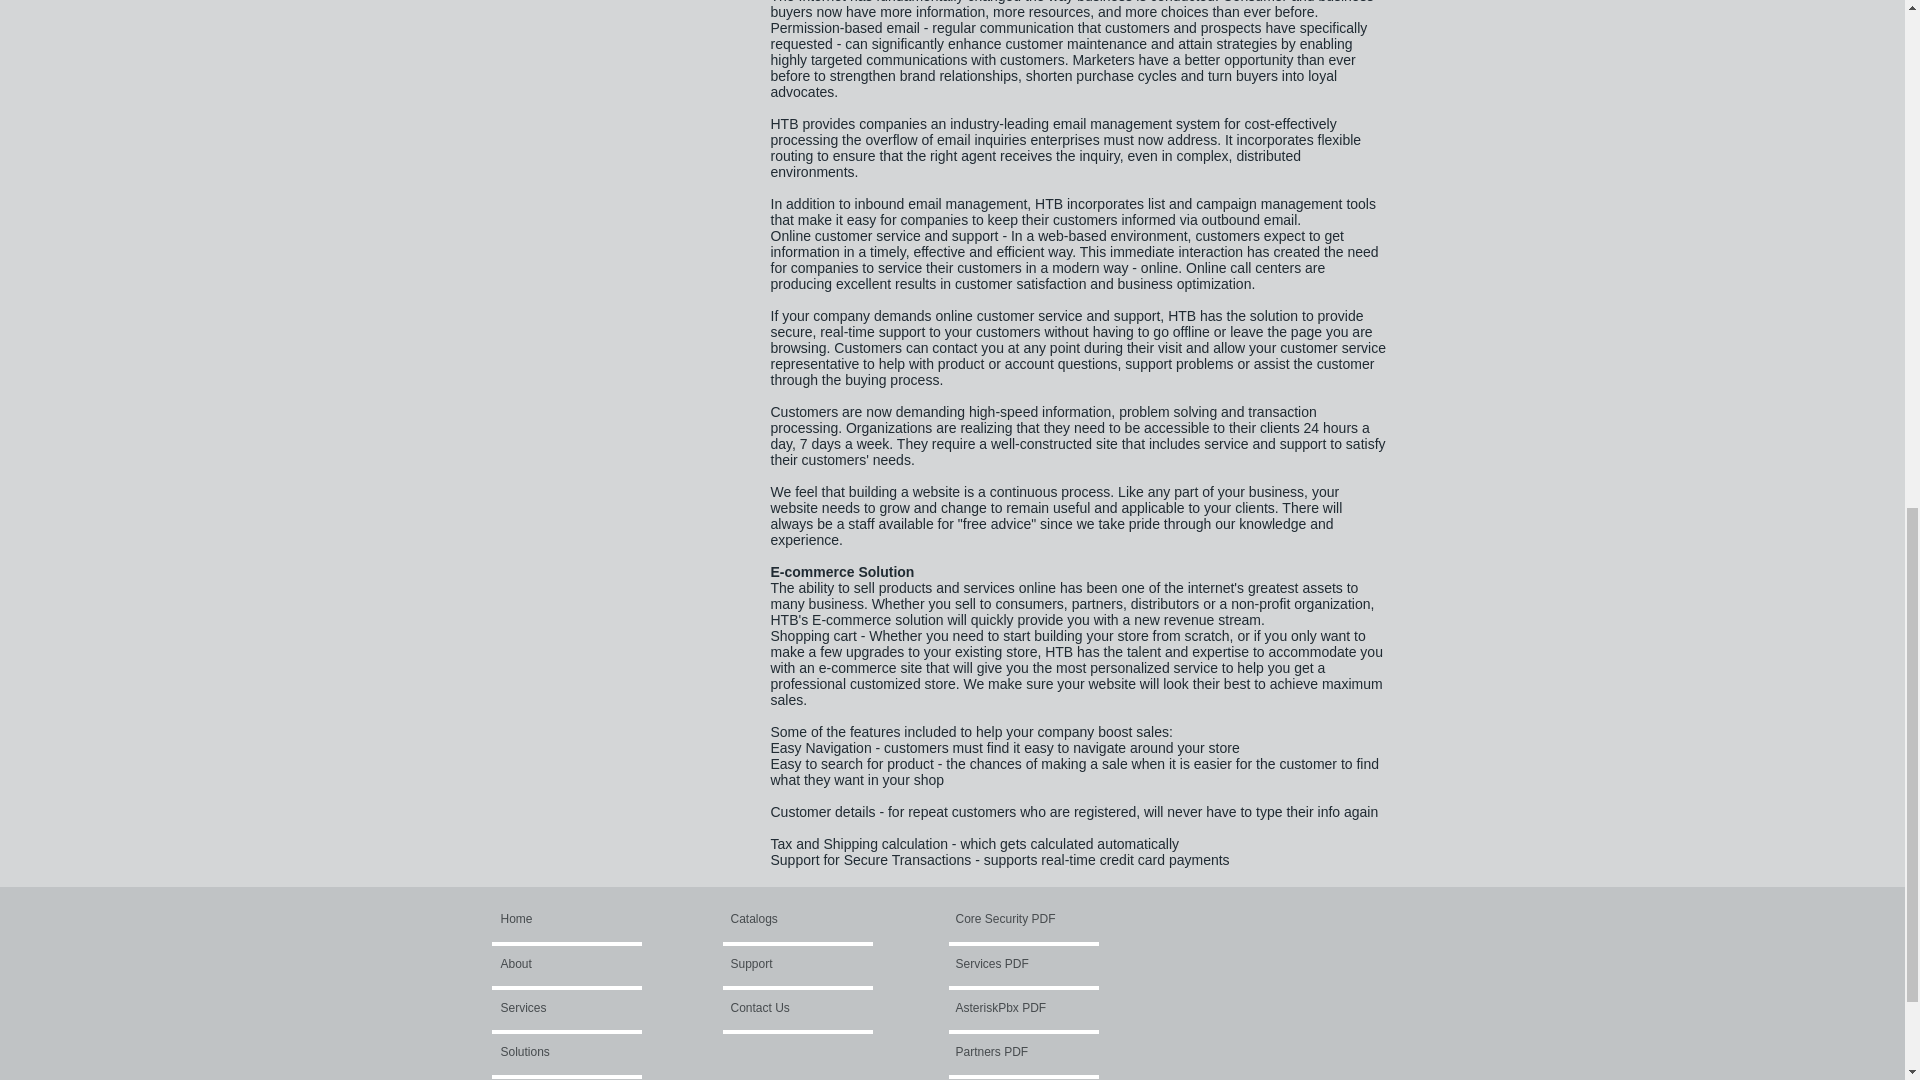 This screenshot has height=1080, width=1920. Describe the element at coordinates (576, 920) in the screenshot. I see `Home` at that location.